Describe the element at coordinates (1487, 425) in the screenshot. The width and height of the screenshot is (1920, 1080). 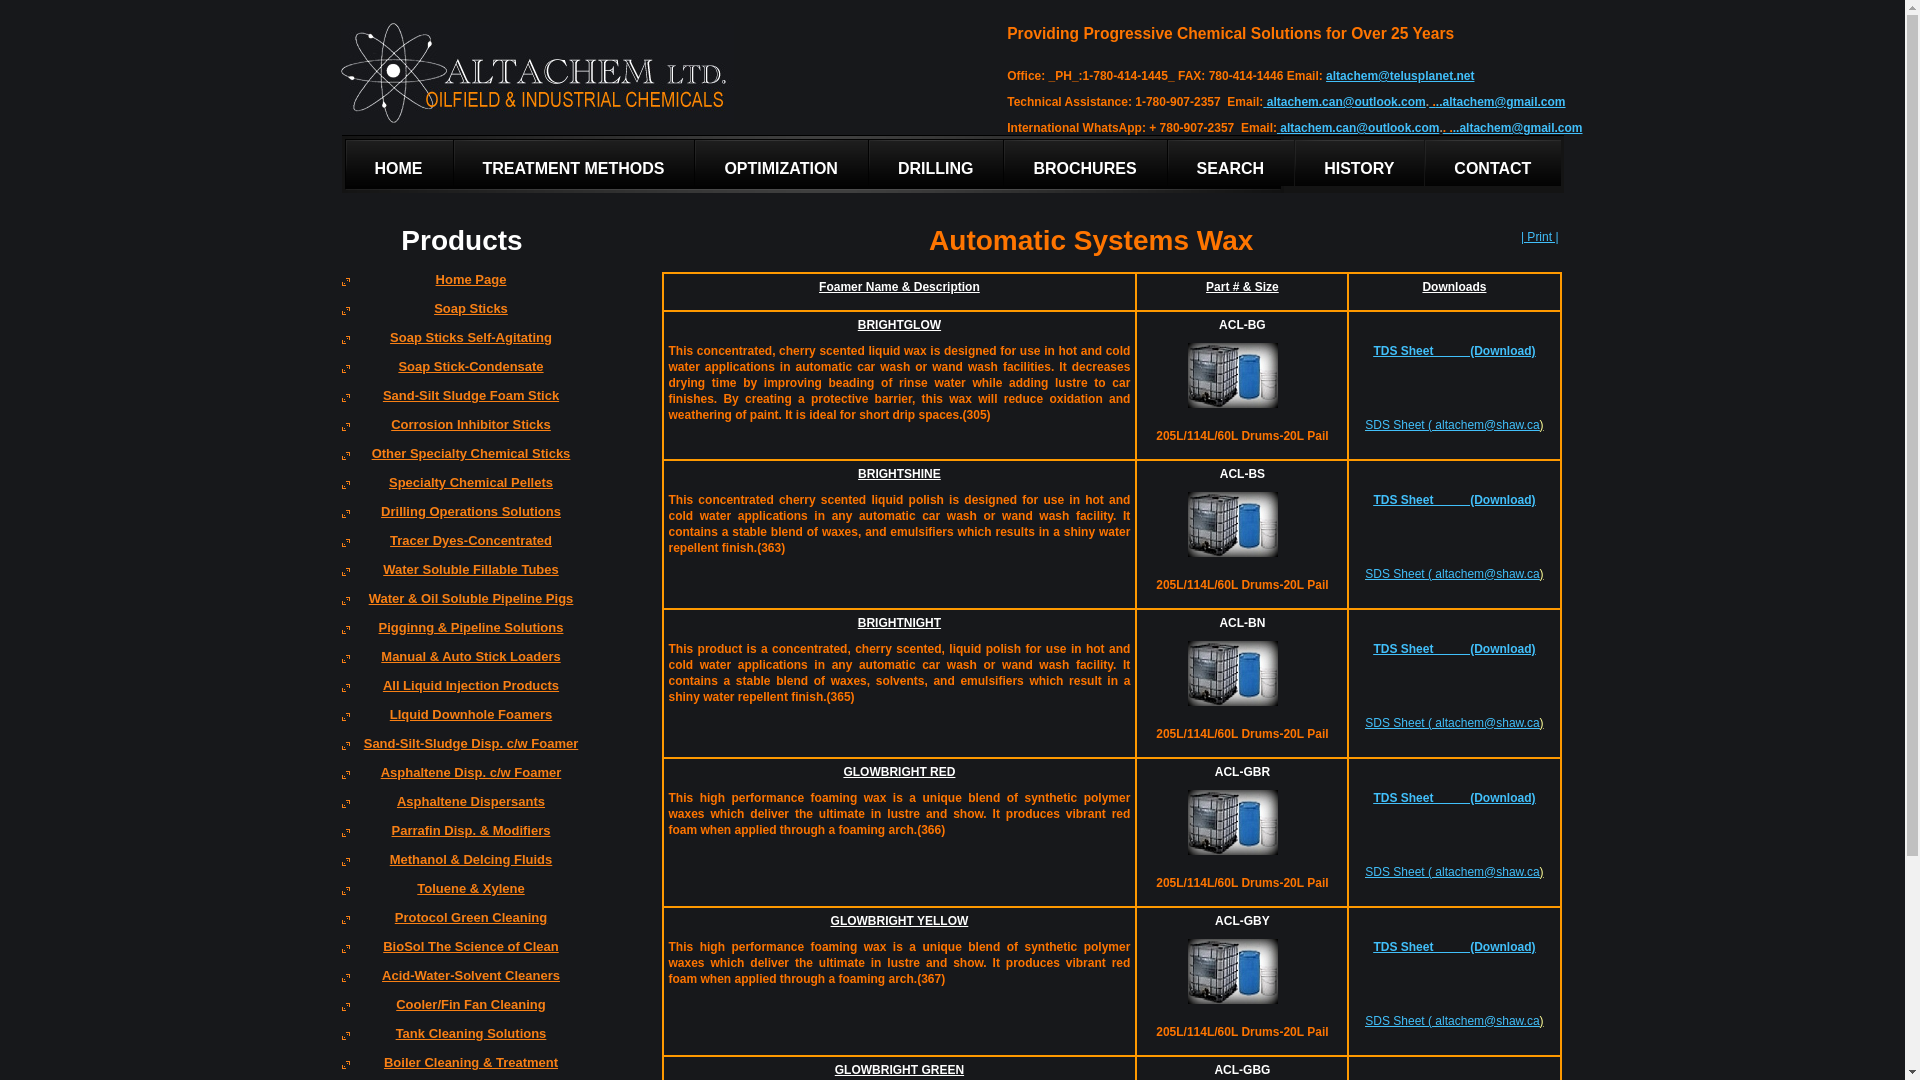
I see `altachem@shaw.ca` at that location.